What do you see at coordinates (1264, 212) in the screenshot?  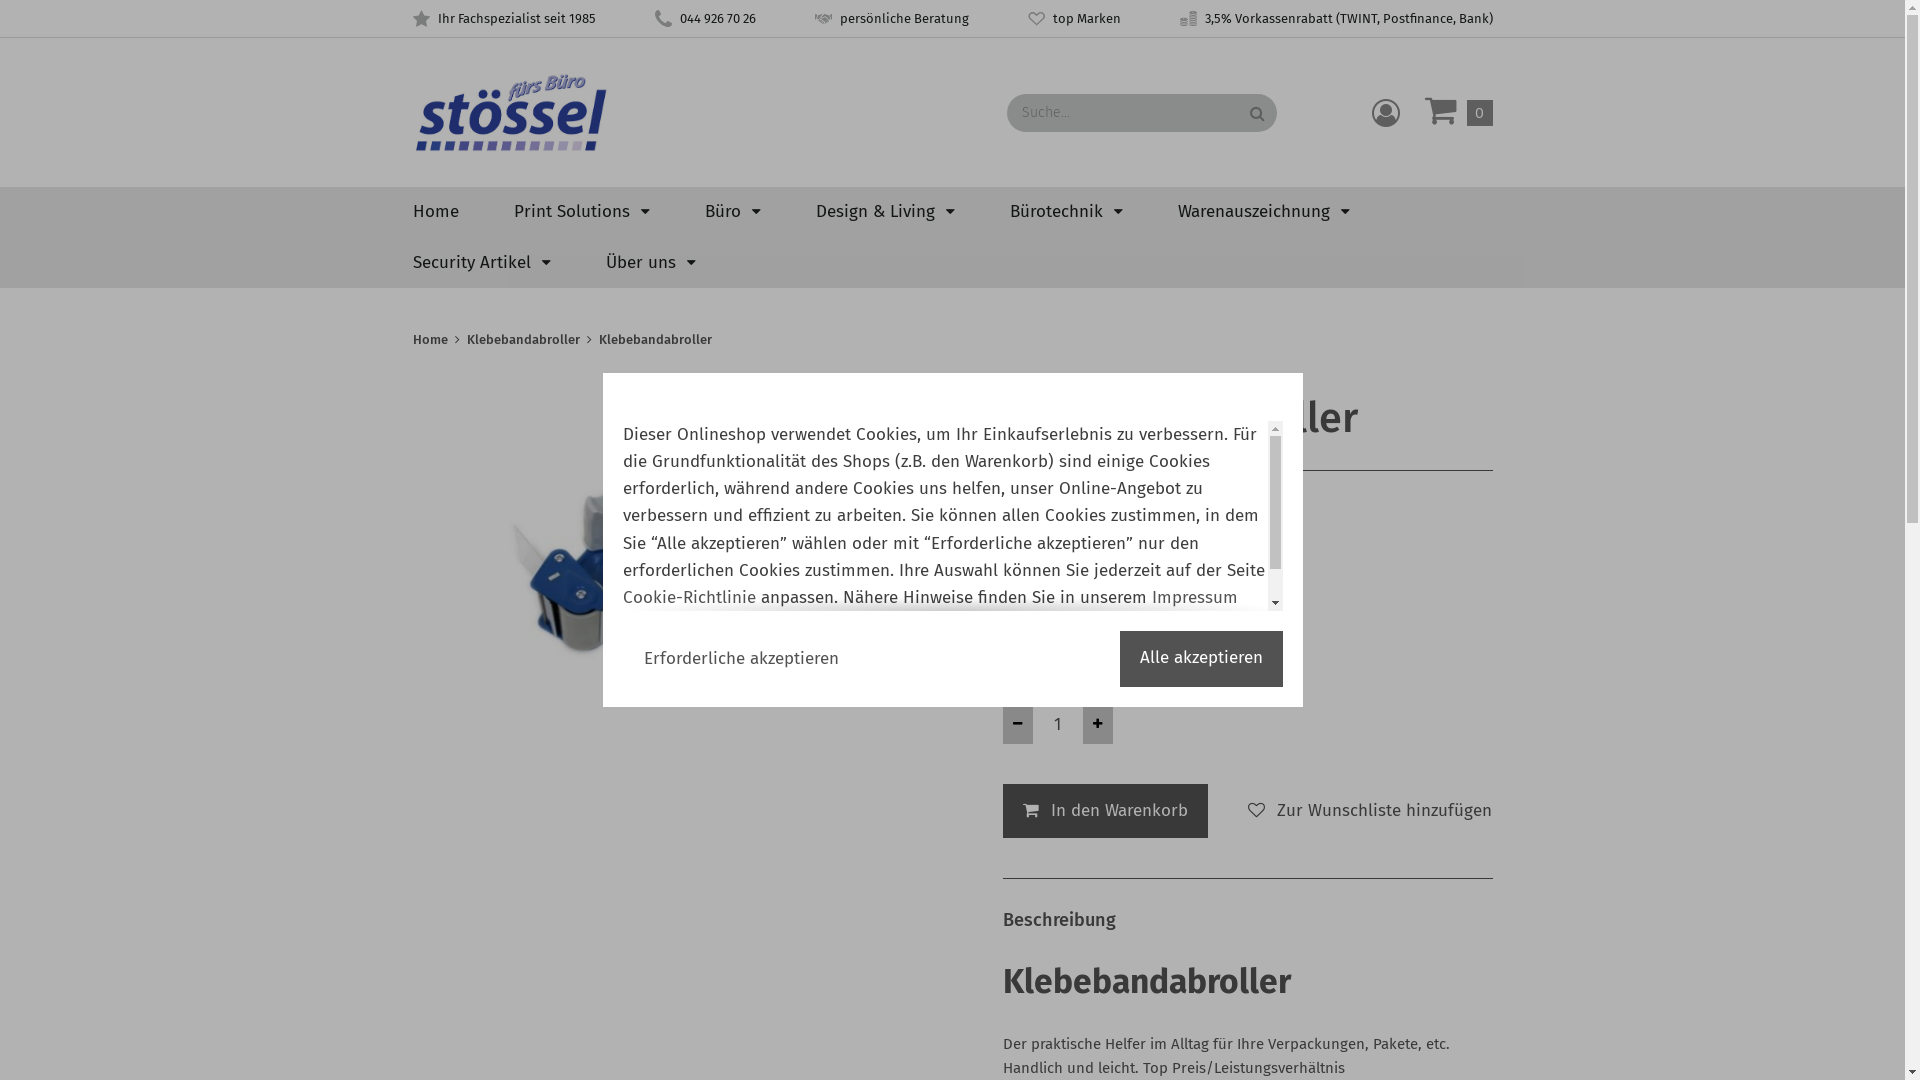 I see `Warenauszeichnung` at bounding box center [1264, 212].